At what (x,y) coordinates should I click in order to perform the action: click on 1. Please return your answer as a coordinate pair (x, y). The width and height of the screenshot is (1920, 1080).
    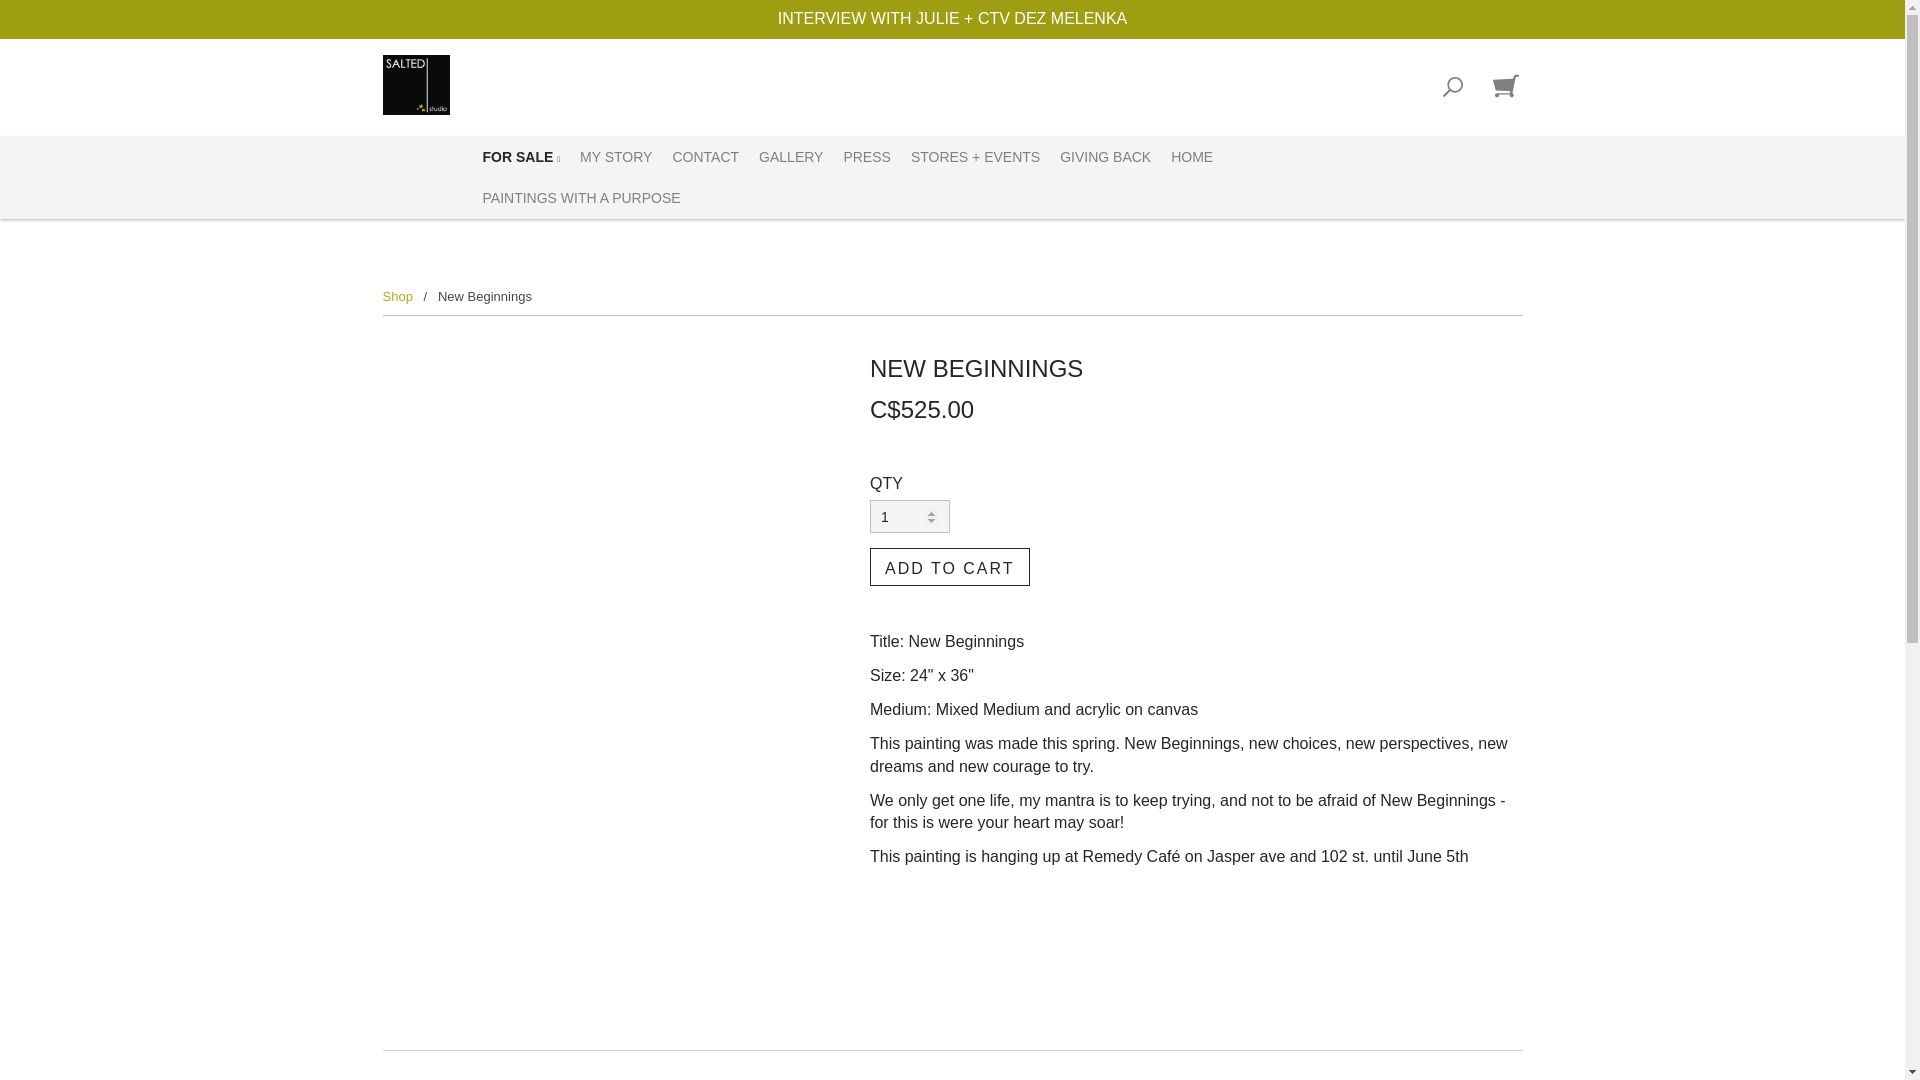
    Looking at the image, I should click on (910, 516).